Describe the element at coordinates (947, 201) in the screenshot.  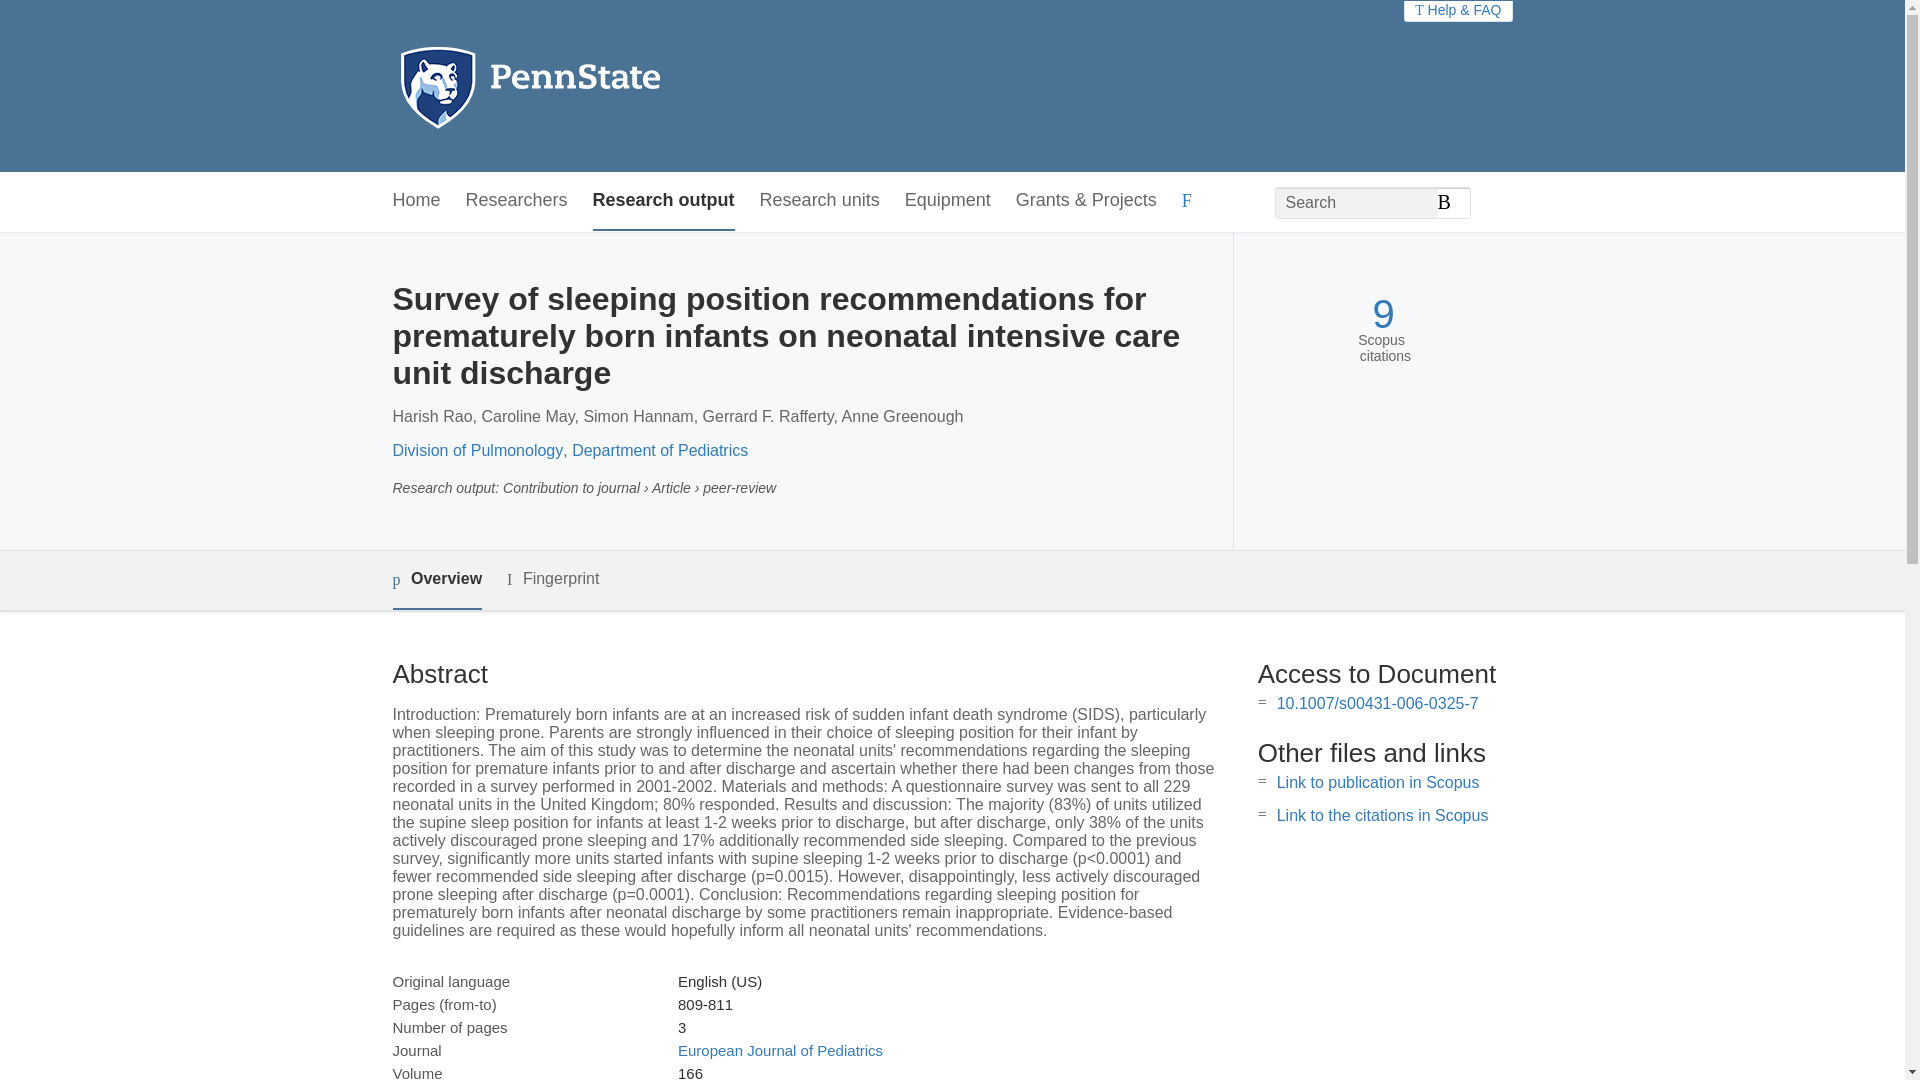
I see `Equipment` at that location.